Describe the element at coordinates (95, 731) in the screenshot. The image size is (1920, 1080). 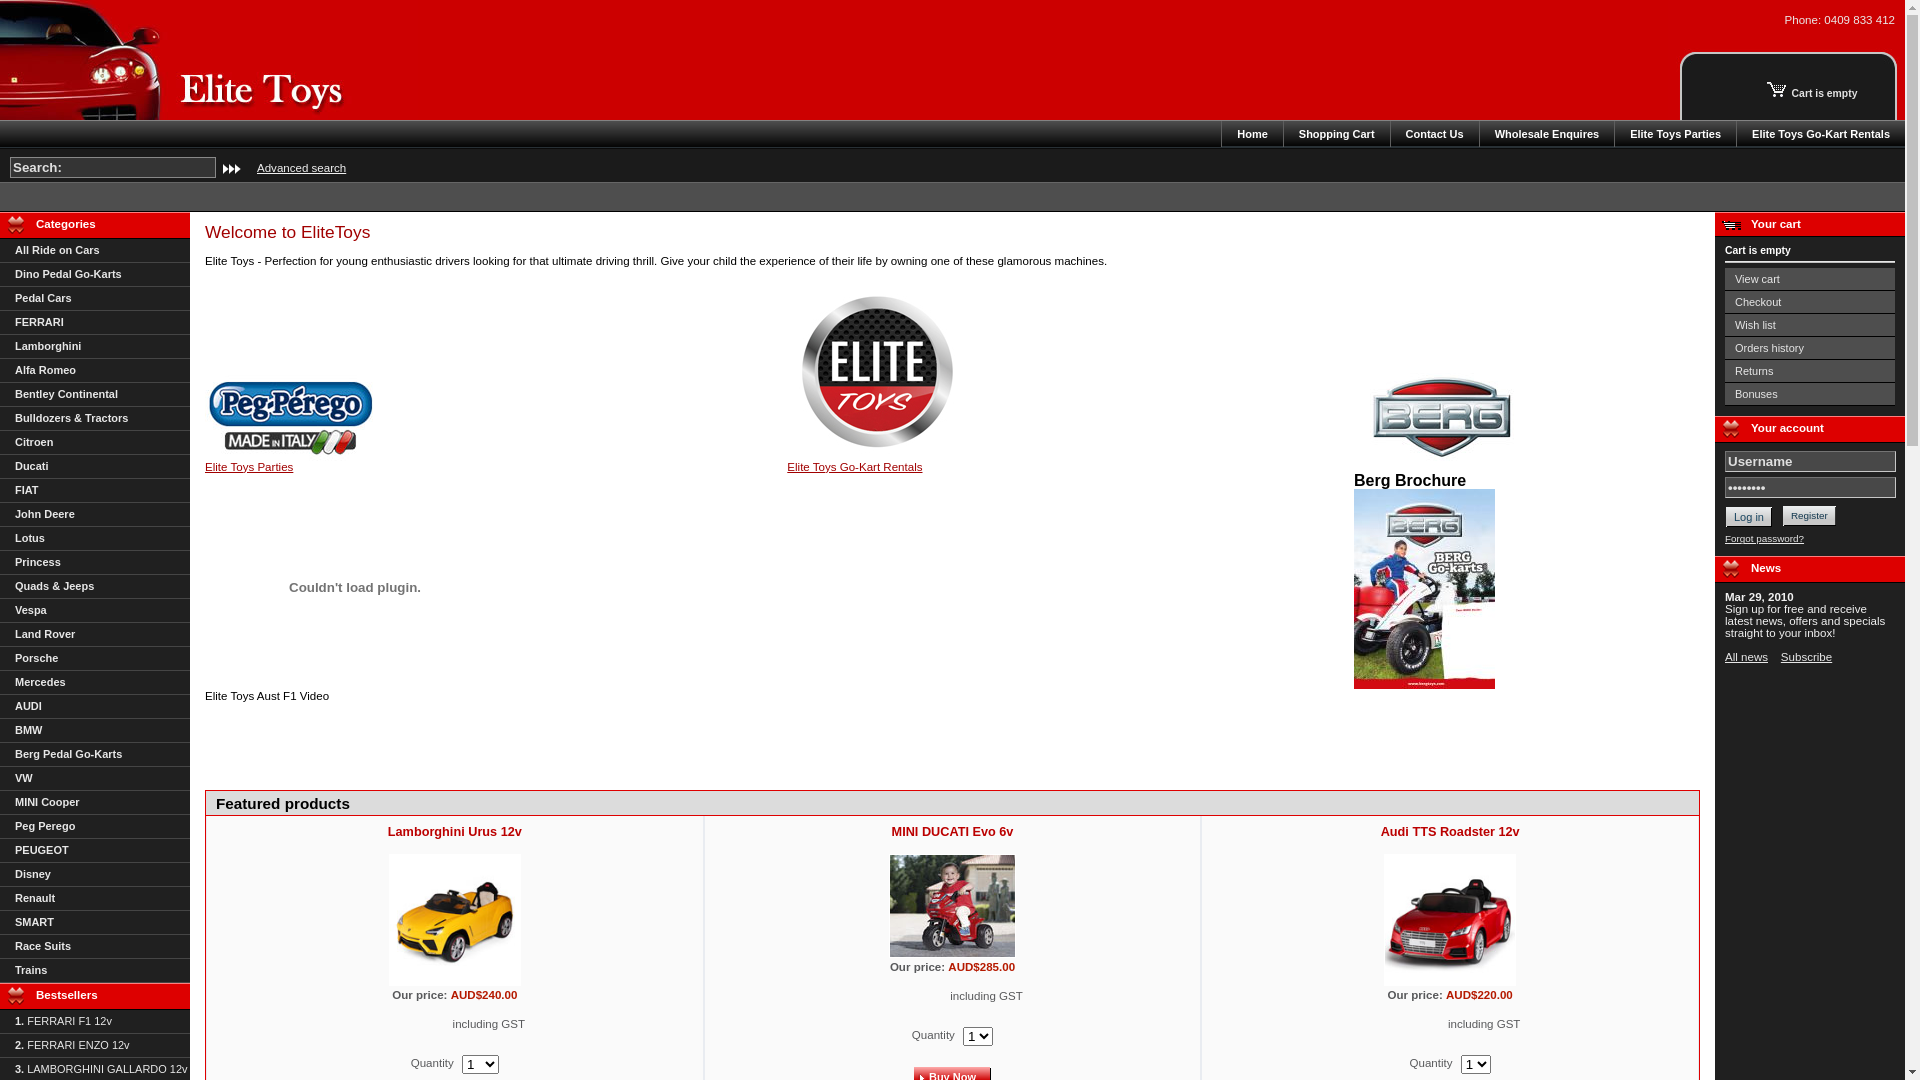
I see `BMW` at that location.